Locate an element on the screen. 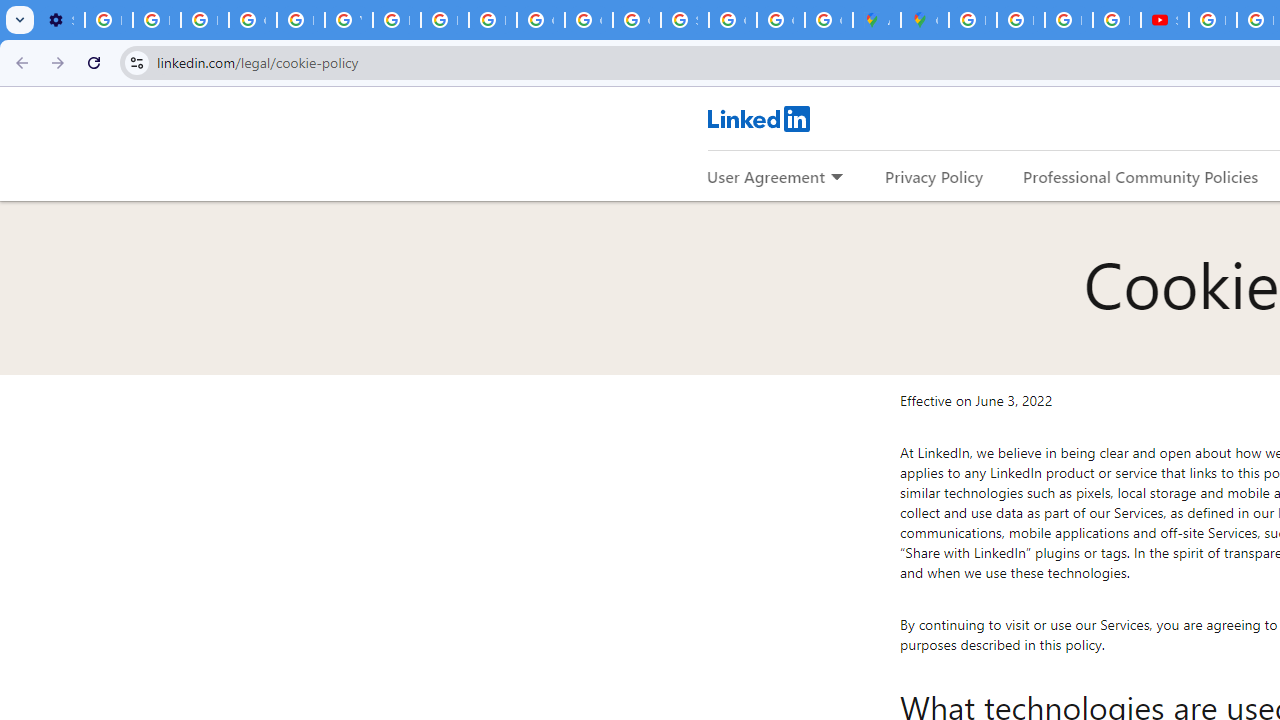 Image resolution: width=1280 pixels, height=720 pixels. Expand to show more links for User Agreement is located at coordinates (836, 178).